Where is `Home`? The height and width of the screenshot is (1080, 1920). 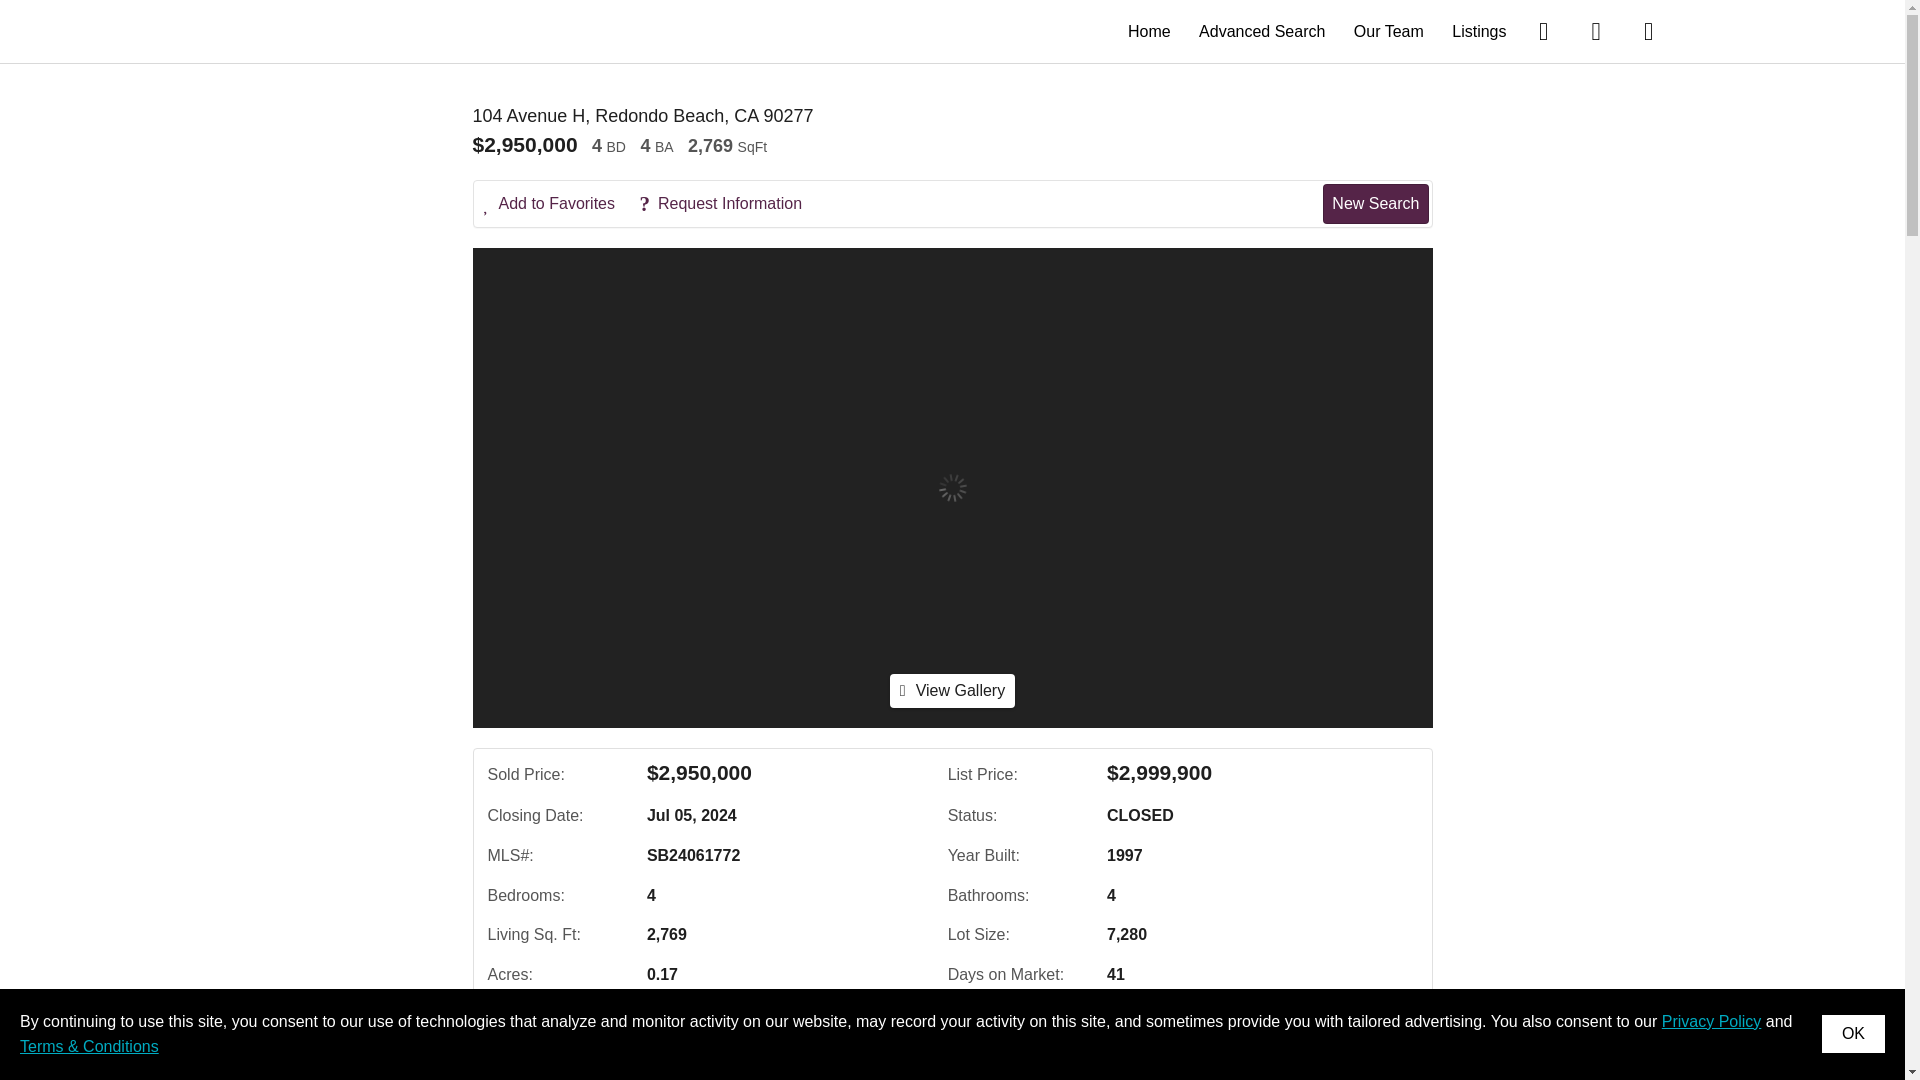
Home is located at coordinates (1150, 30).